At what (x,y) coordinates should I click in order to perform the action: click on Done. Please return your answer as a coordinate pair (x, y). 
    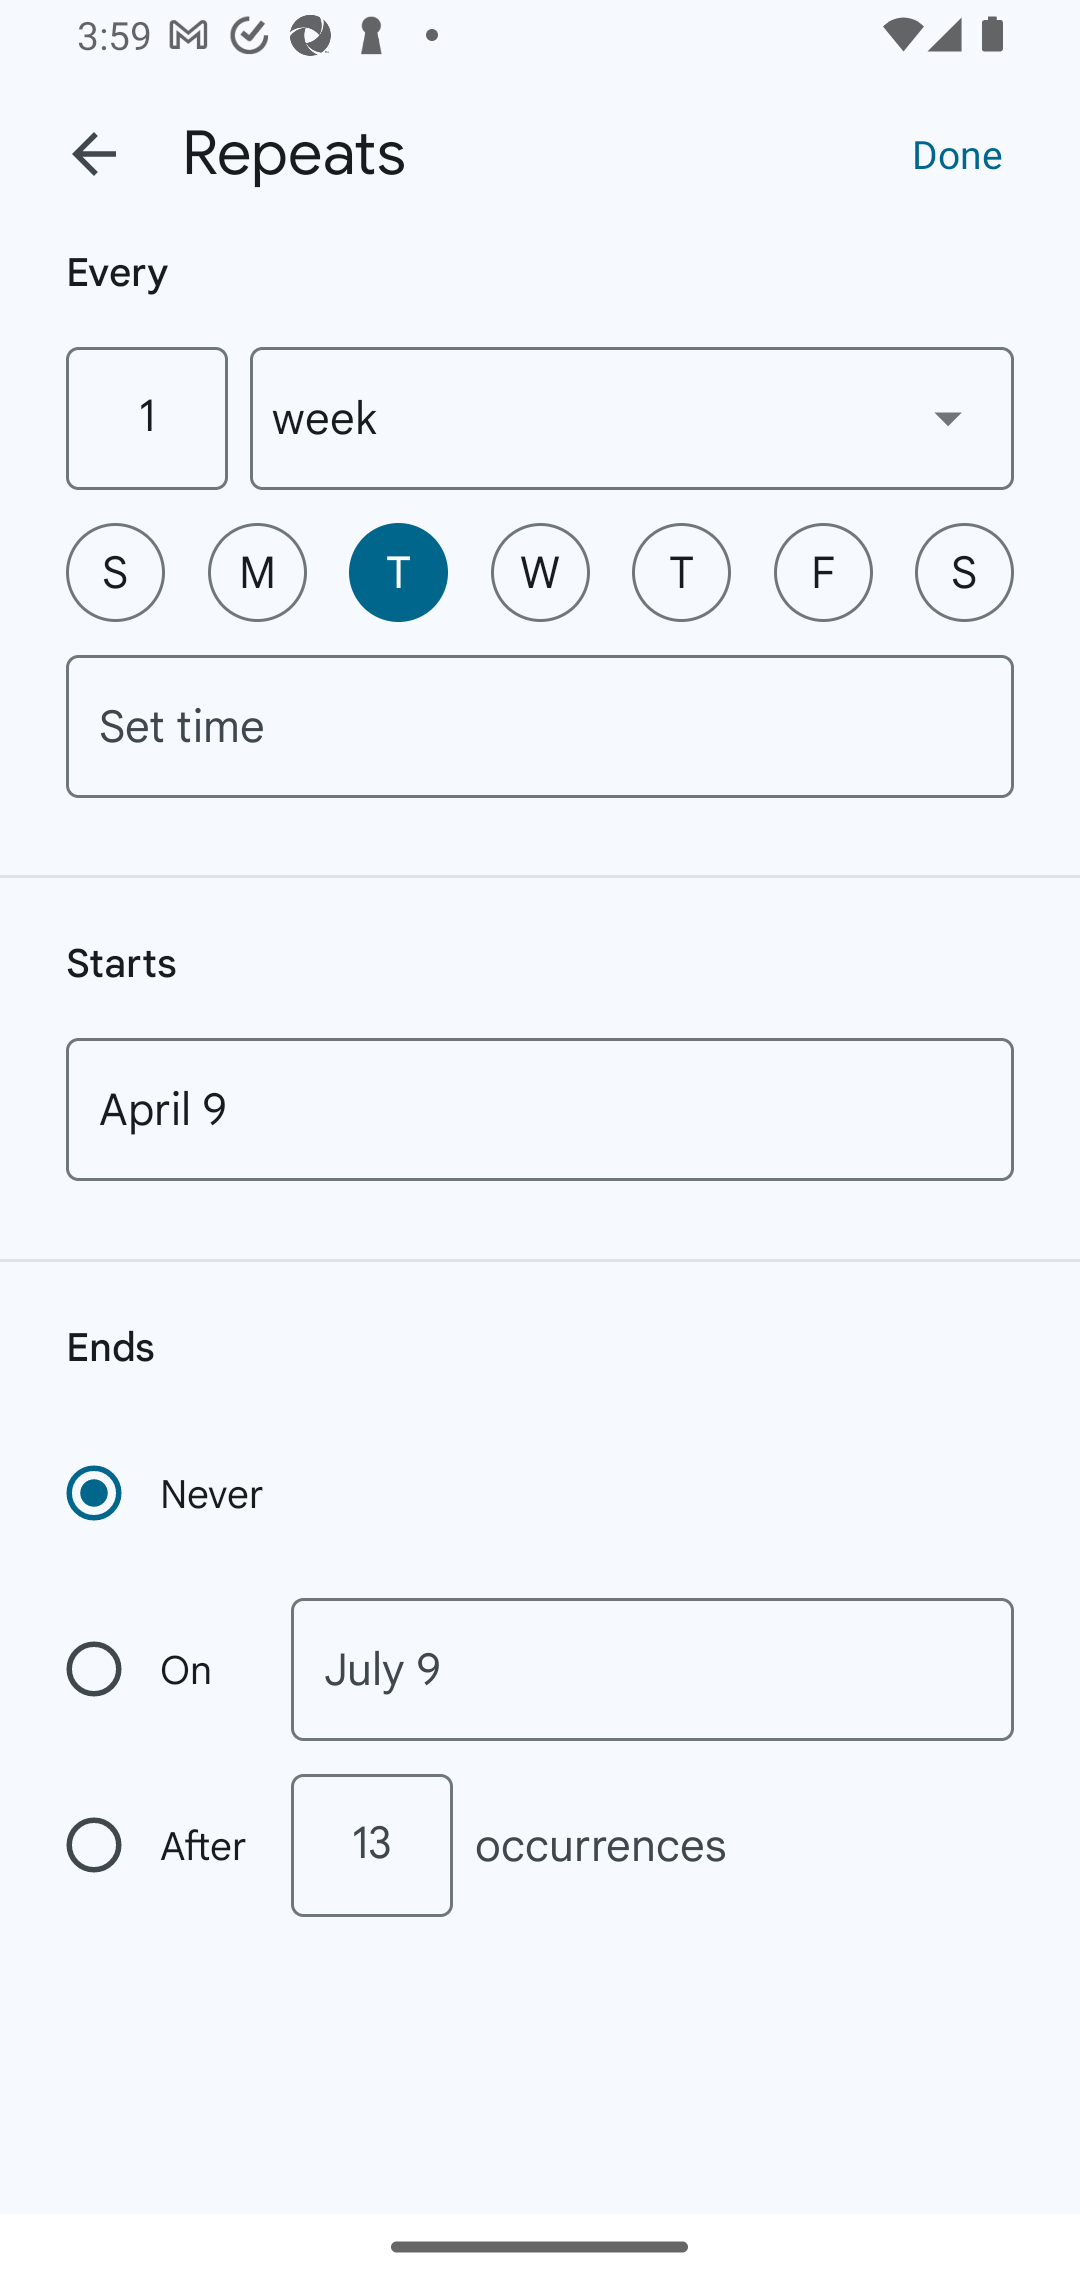
    Looking at the image, I should click on (957, 153).